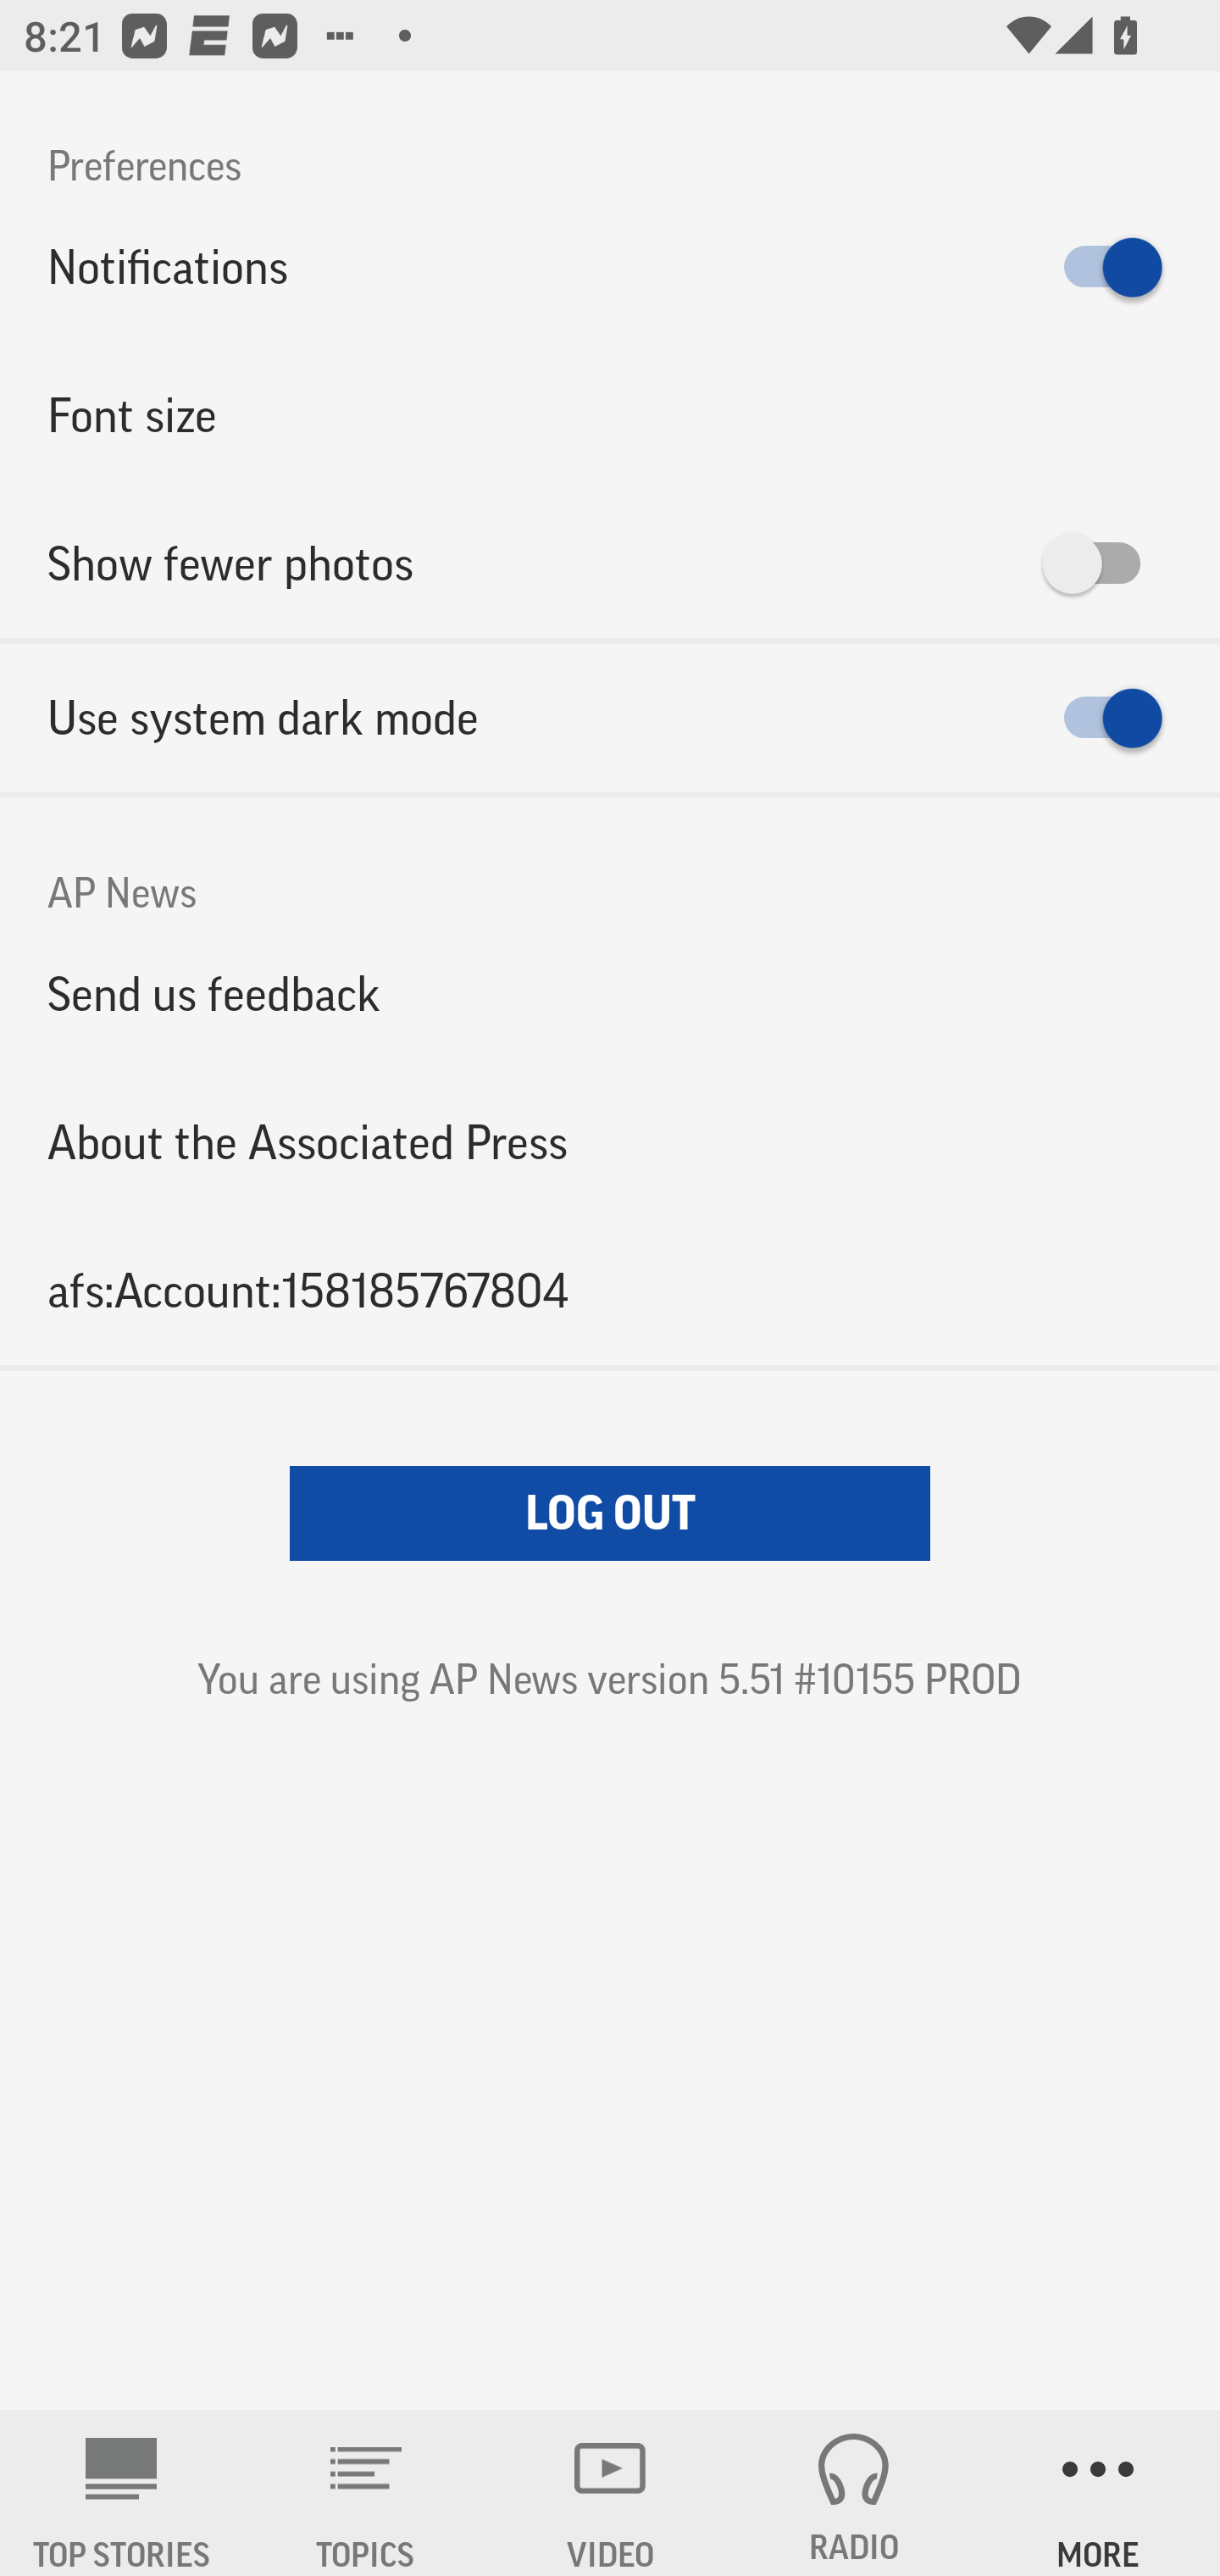 This screenshot has width=1220, height=2576. I want to click on RADIO, so click(854, 2493).